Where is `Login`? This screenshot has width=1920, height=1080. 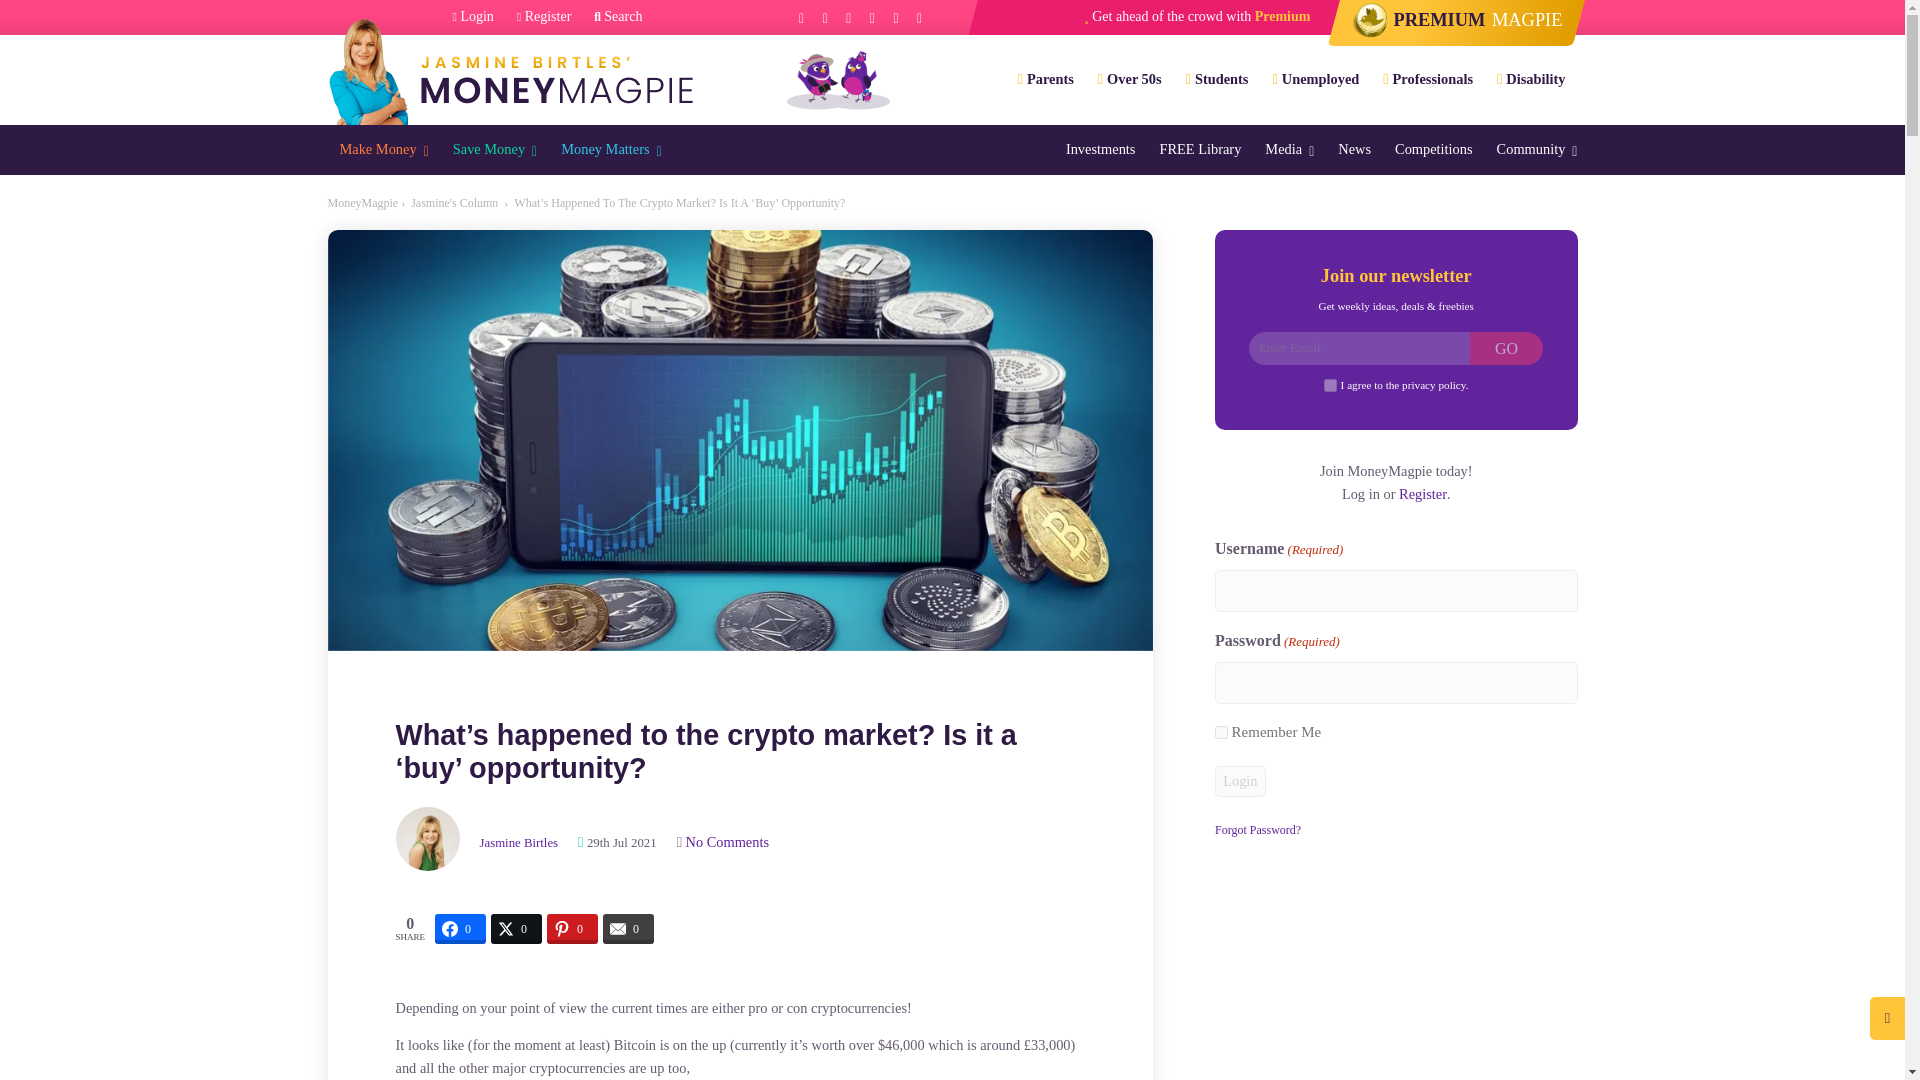 Login is located at coordinates (1240, 781).